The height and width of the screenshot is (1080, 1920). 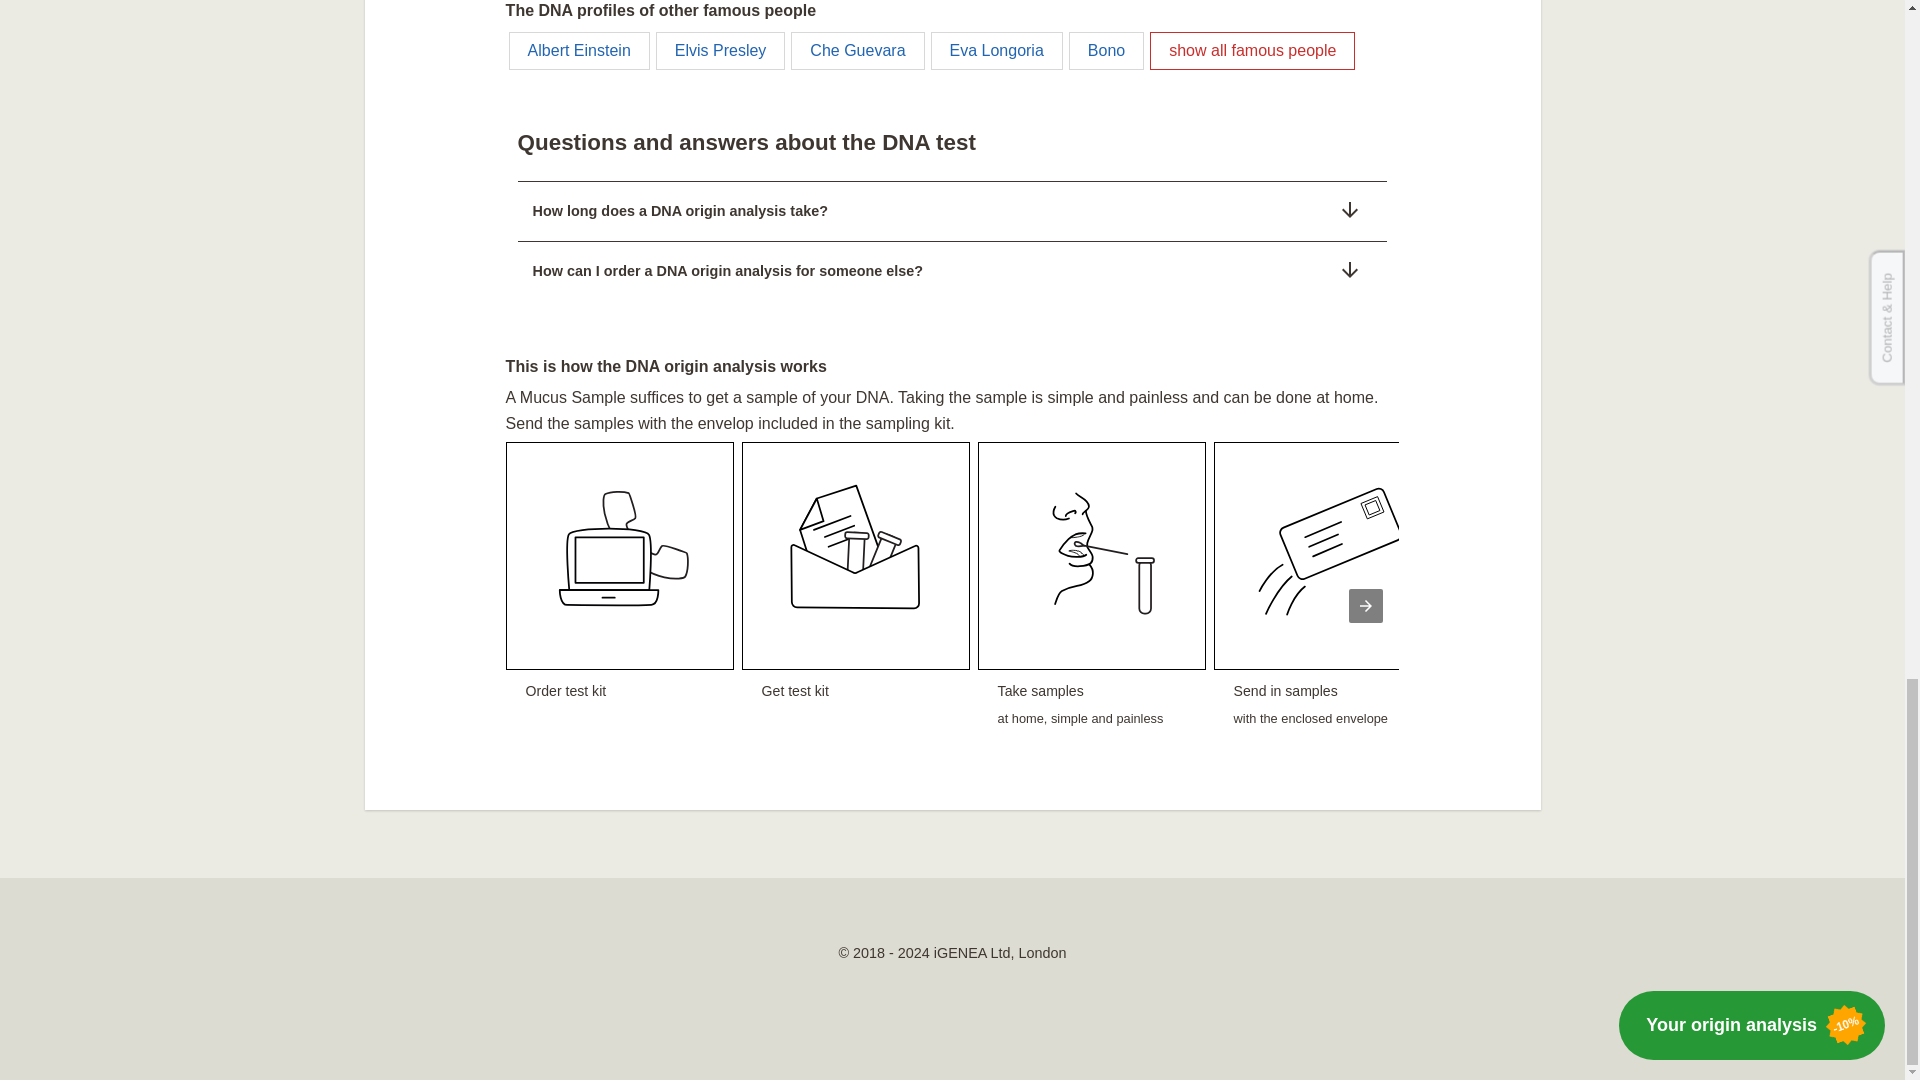 I want to click on The DNA profile of Elvis Presley, so click(x=1564, y=606).